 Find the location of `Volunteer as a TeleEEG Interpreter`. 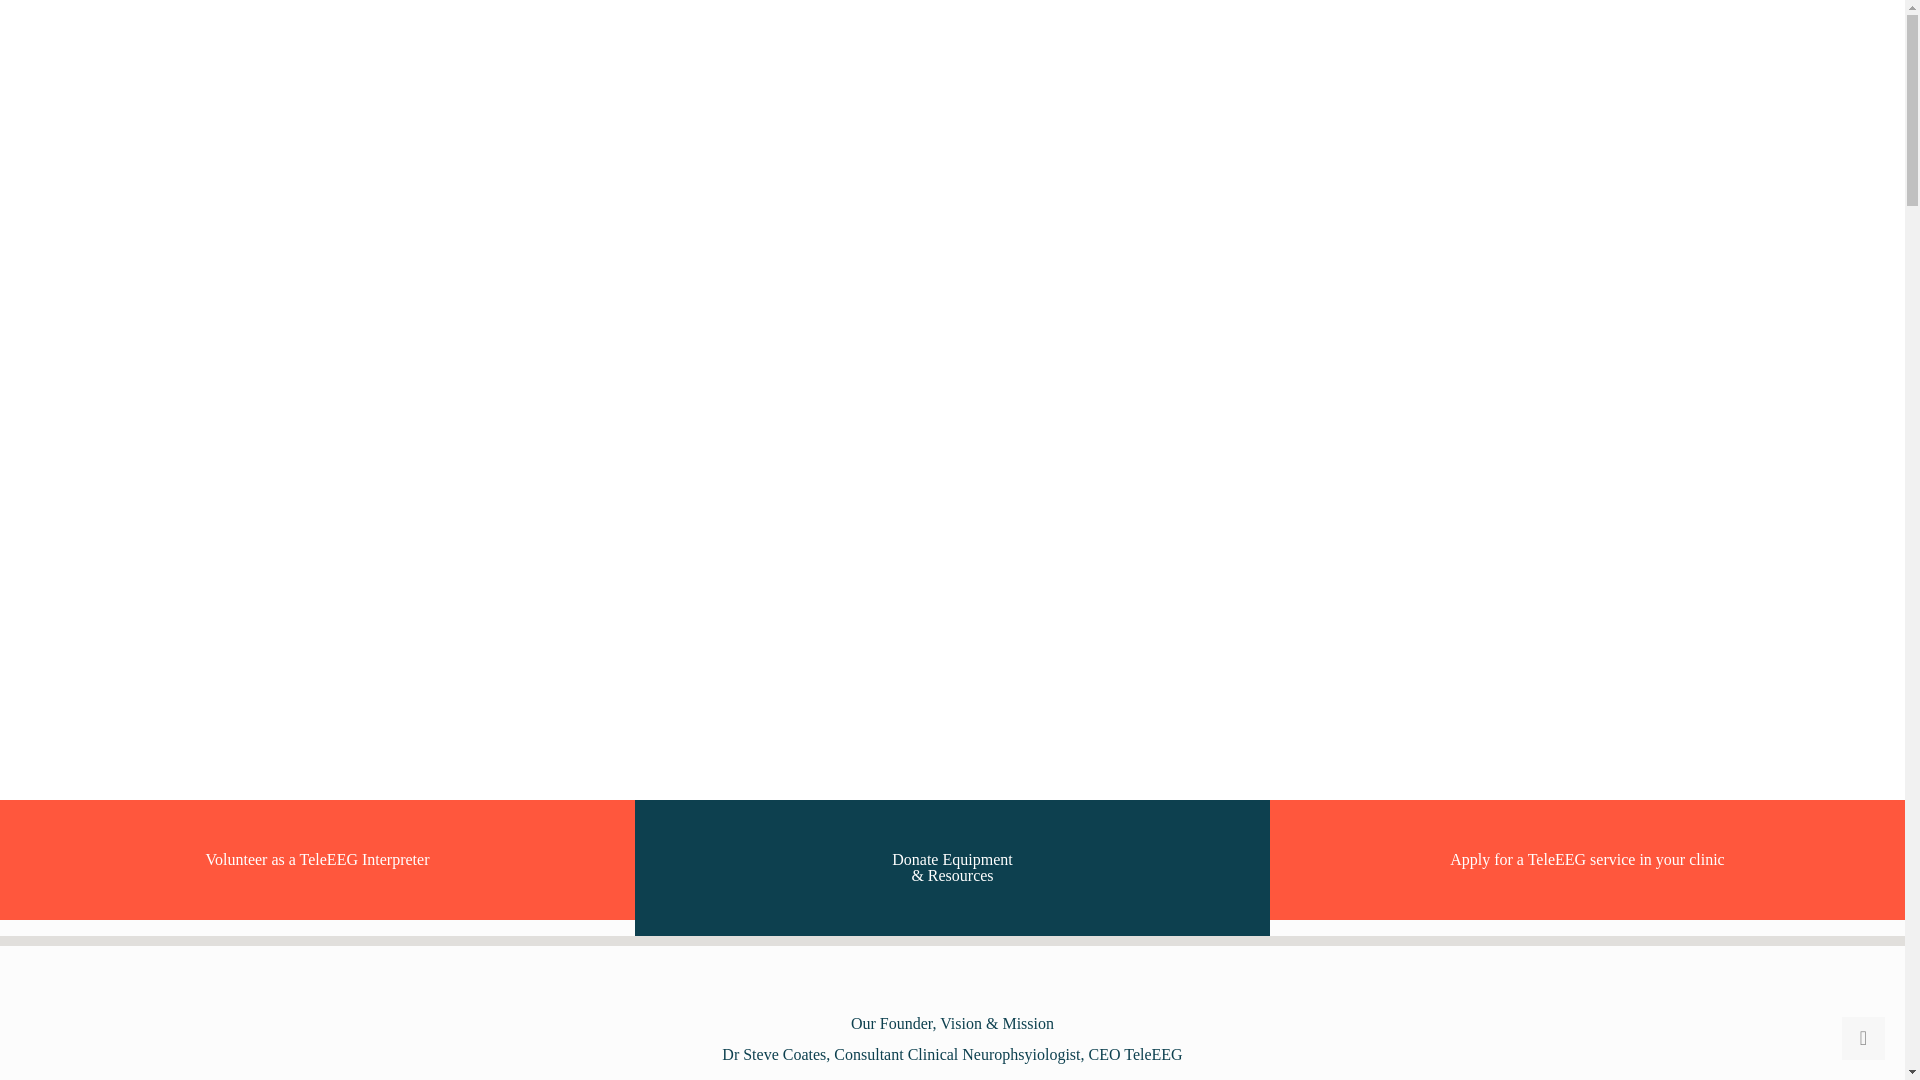

Volunteer as a TeleEEG Interpreter is located at coordinates (317, 860).